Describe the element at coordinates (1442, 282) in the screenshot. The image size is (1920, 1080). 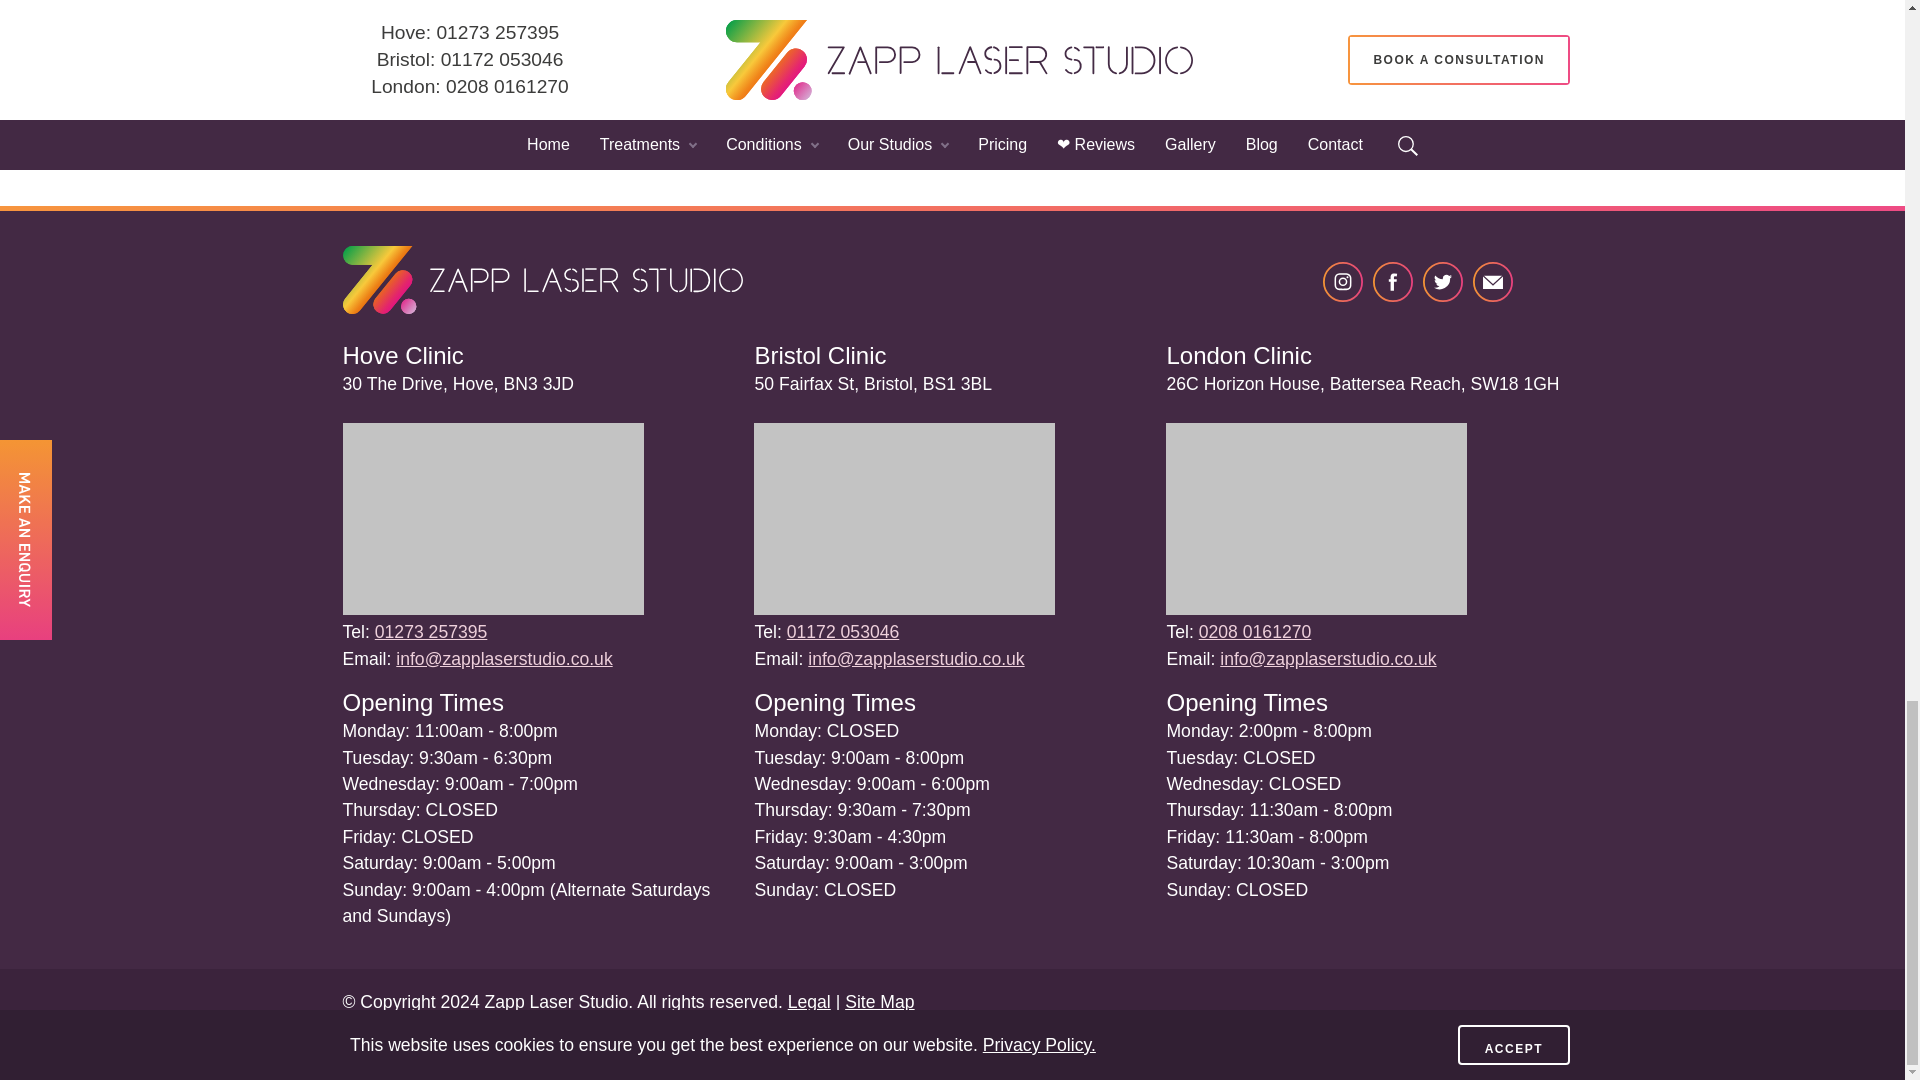
I see `Twitter` at that location.